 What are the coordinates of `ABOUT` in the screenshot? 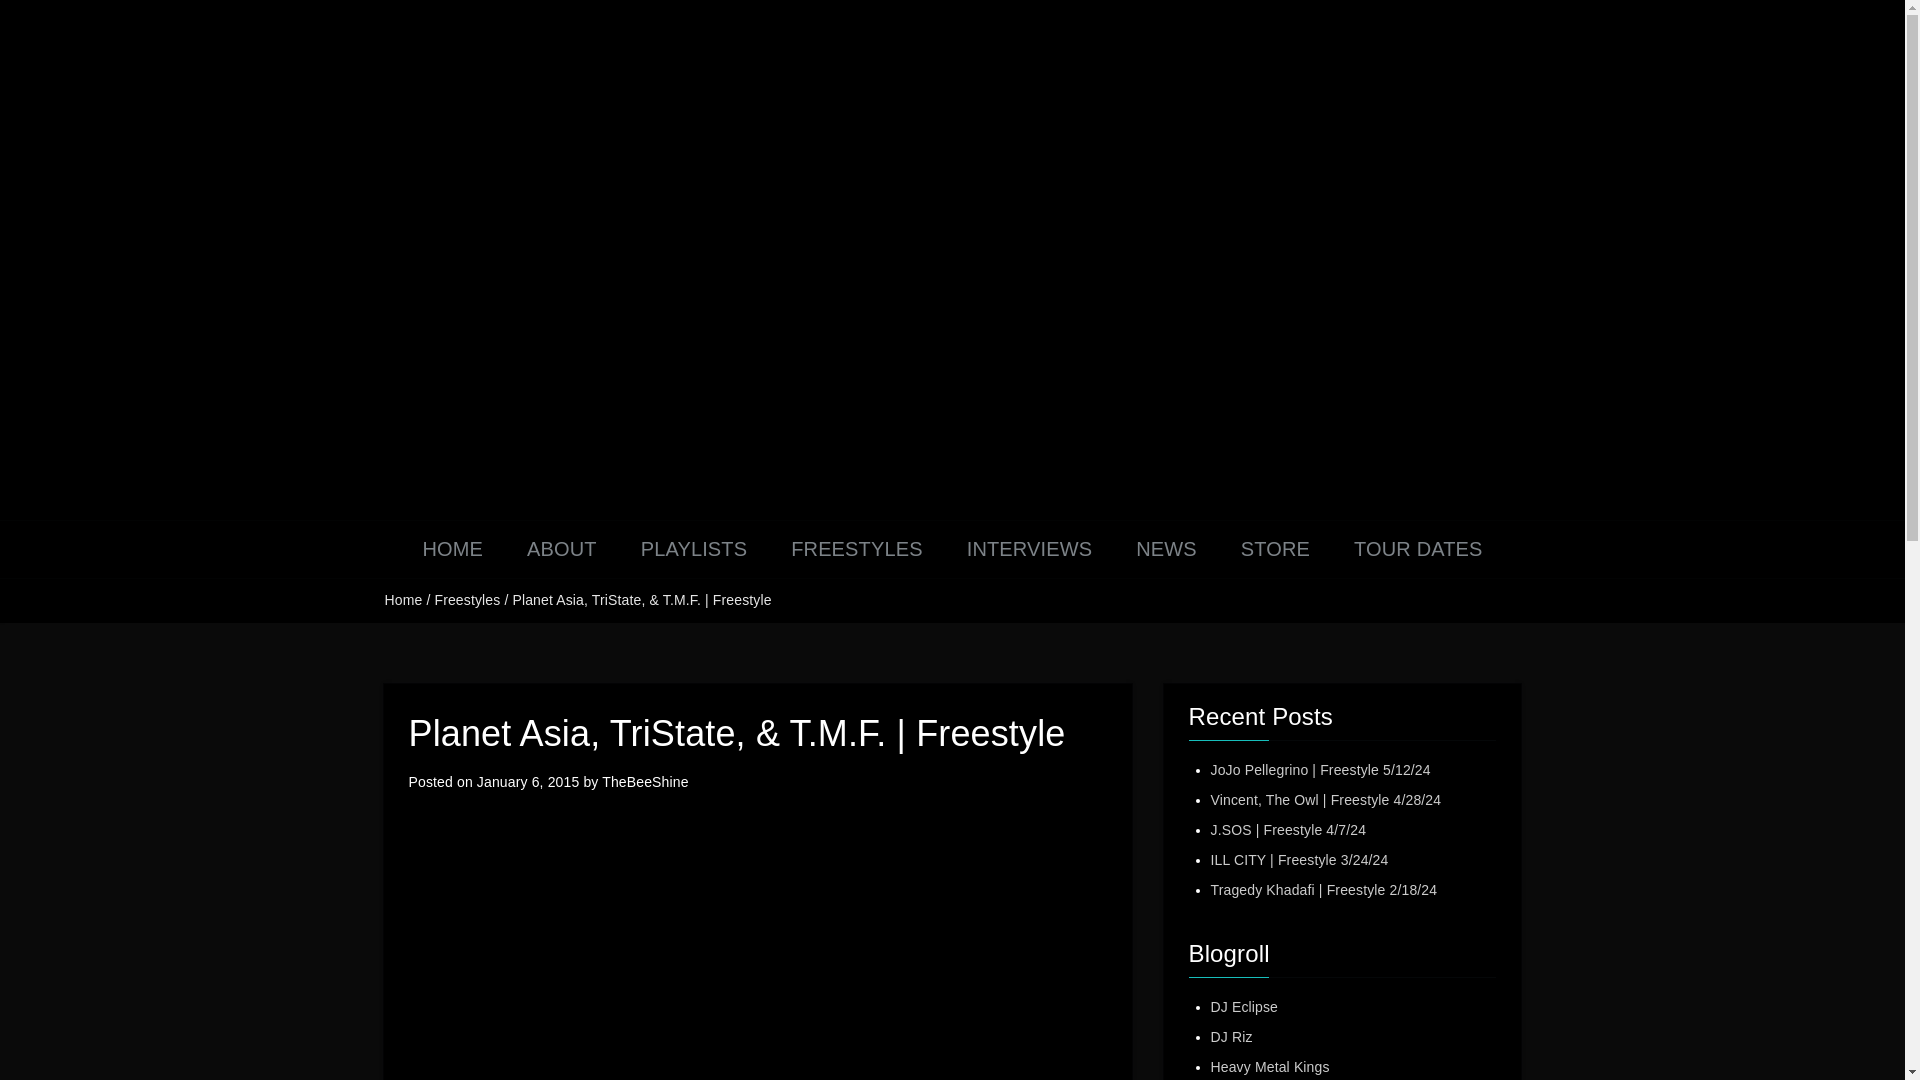 It's located at (561, 548).